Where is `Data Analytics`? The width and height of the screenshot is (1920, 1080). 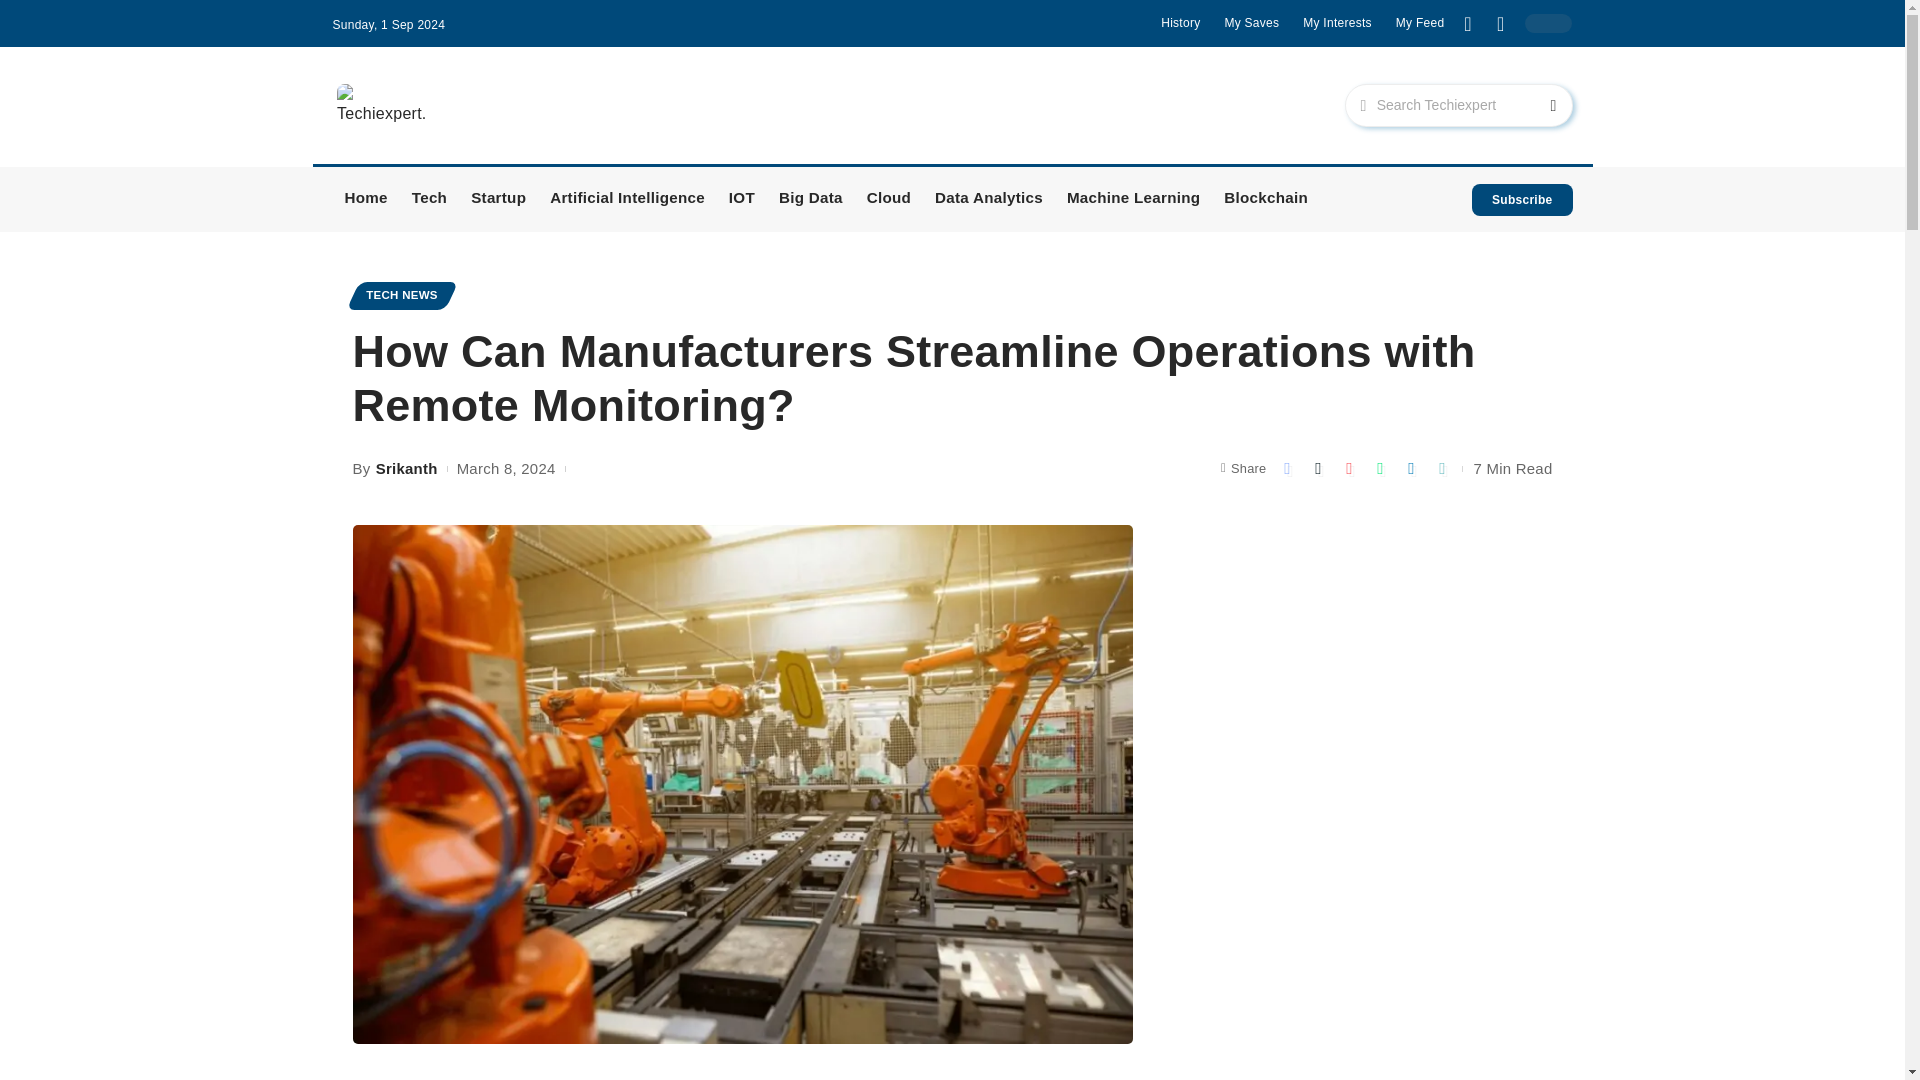
Data Analytics is located at coordinates (988, 200).